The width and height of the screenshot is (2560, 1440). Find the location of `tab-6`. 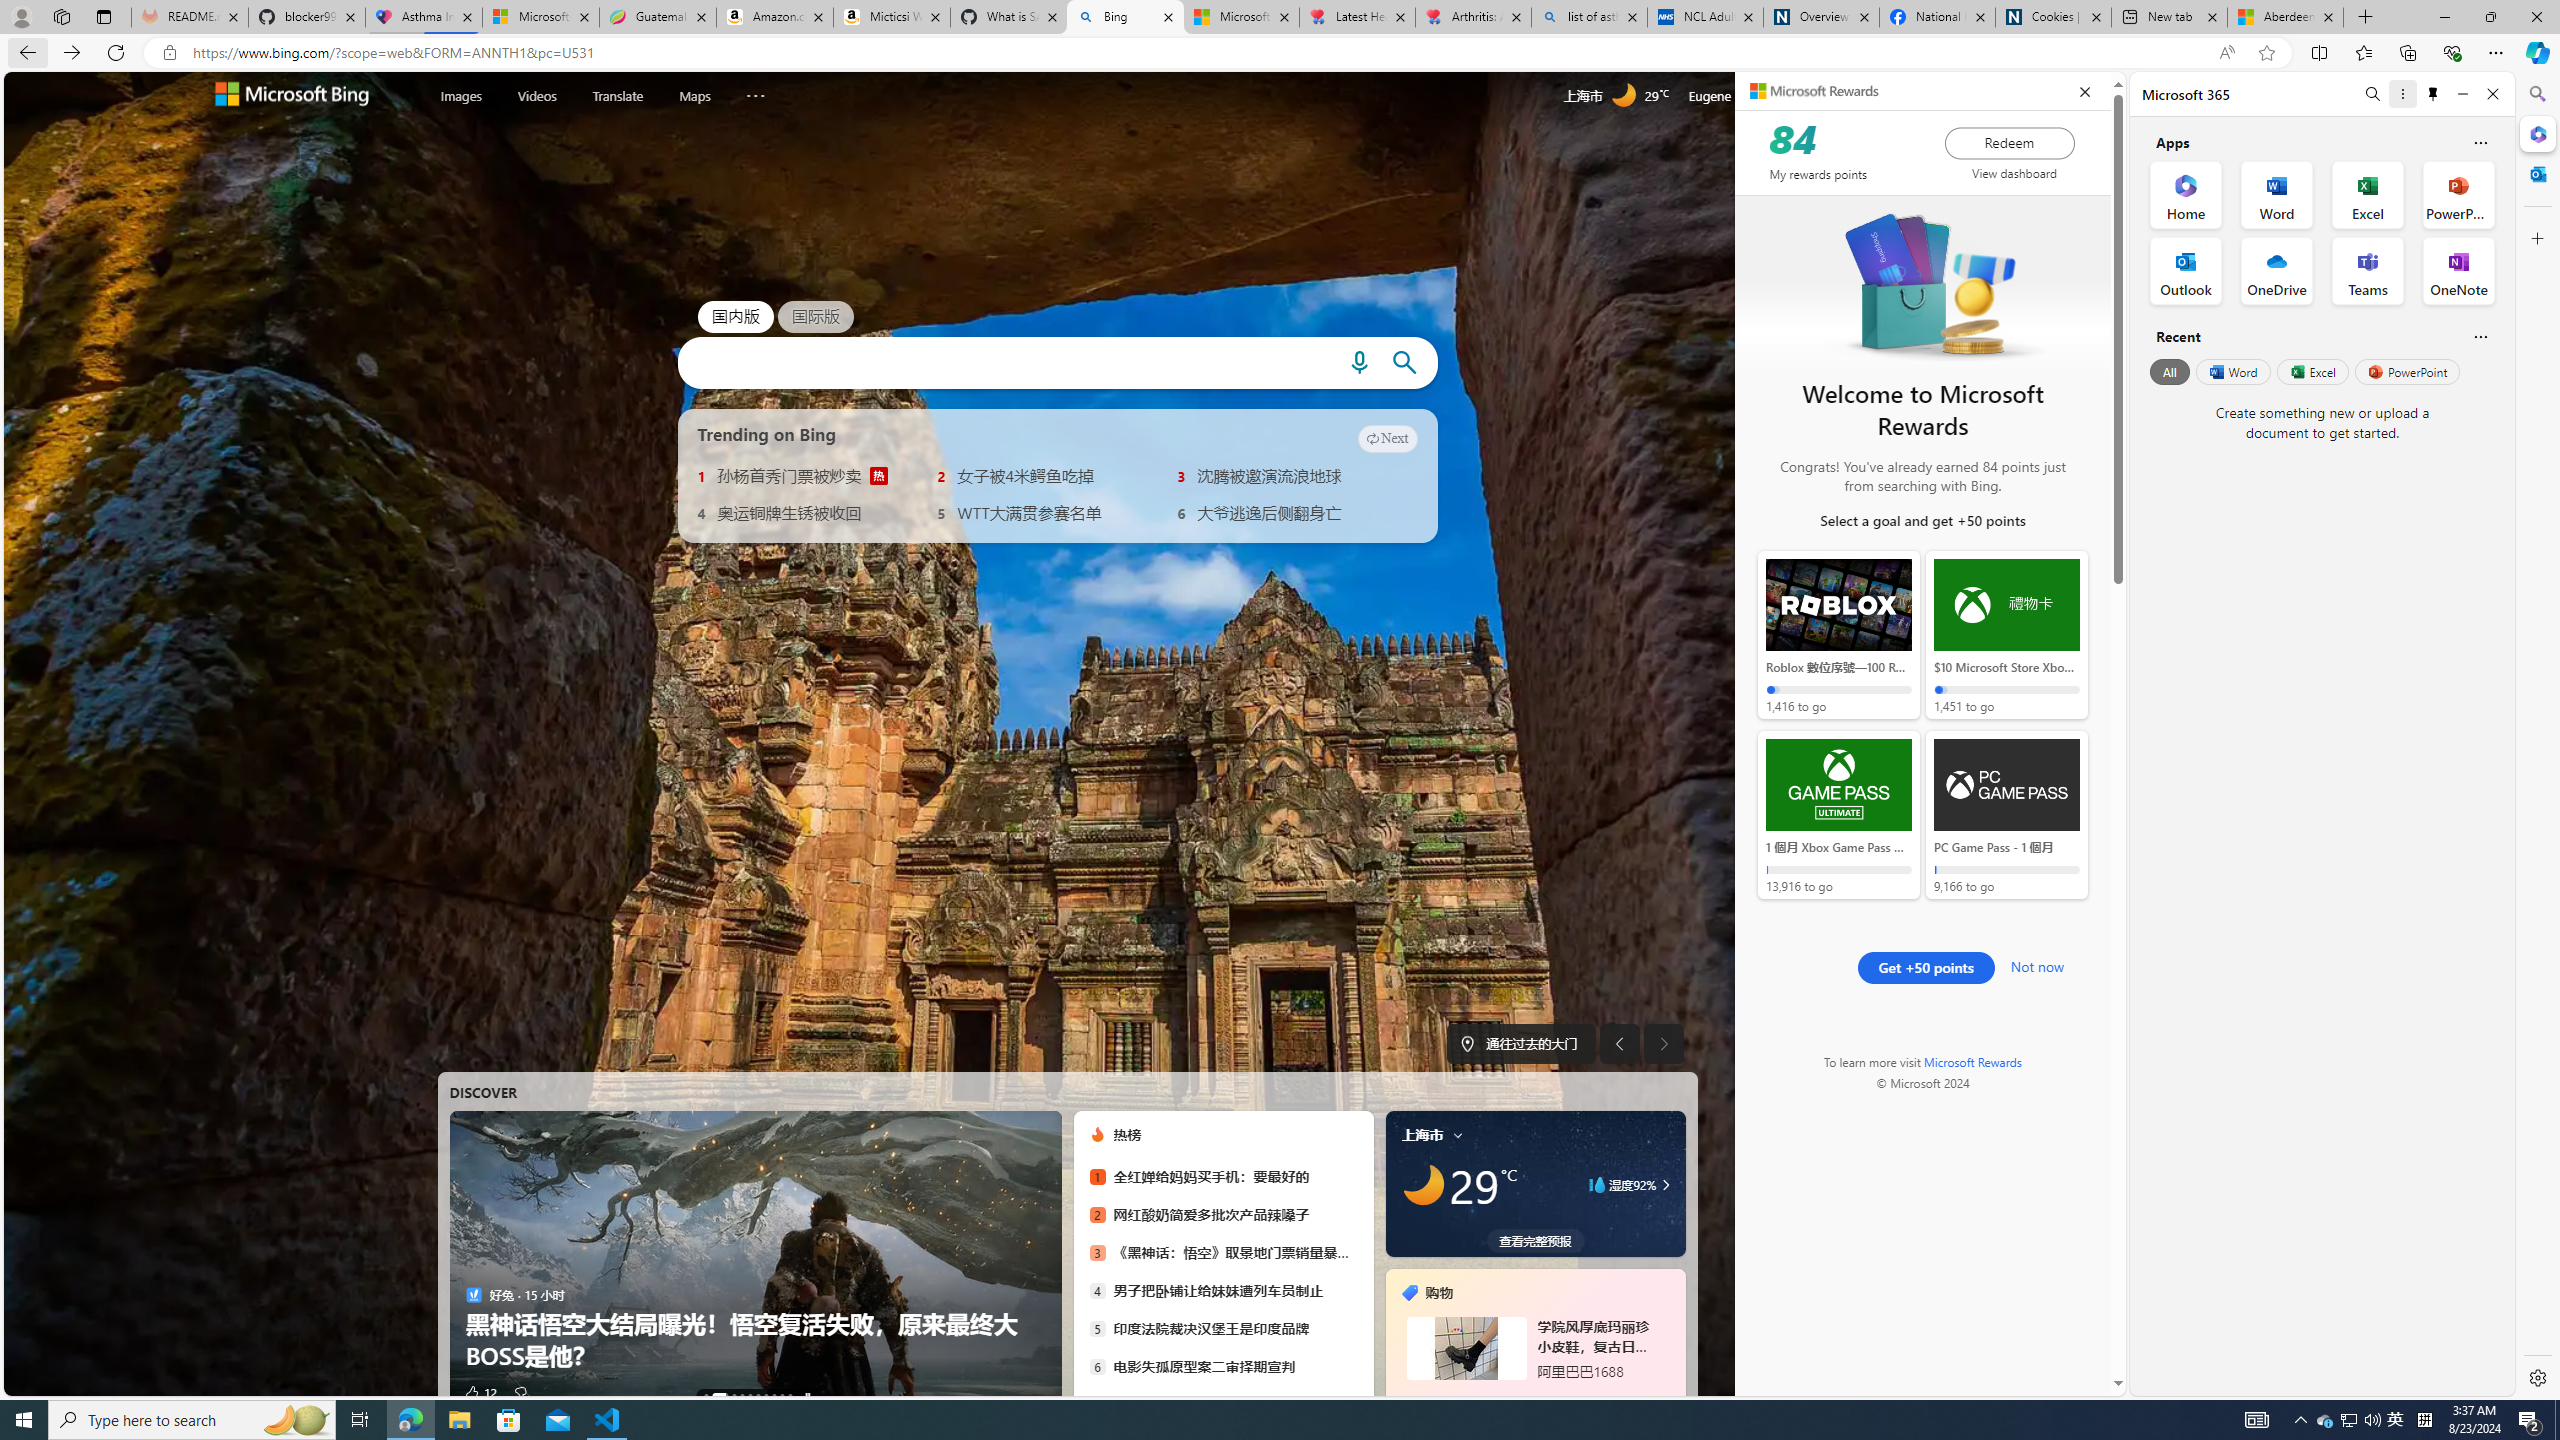

tab-6 is located at coordinates (1547, 1398).